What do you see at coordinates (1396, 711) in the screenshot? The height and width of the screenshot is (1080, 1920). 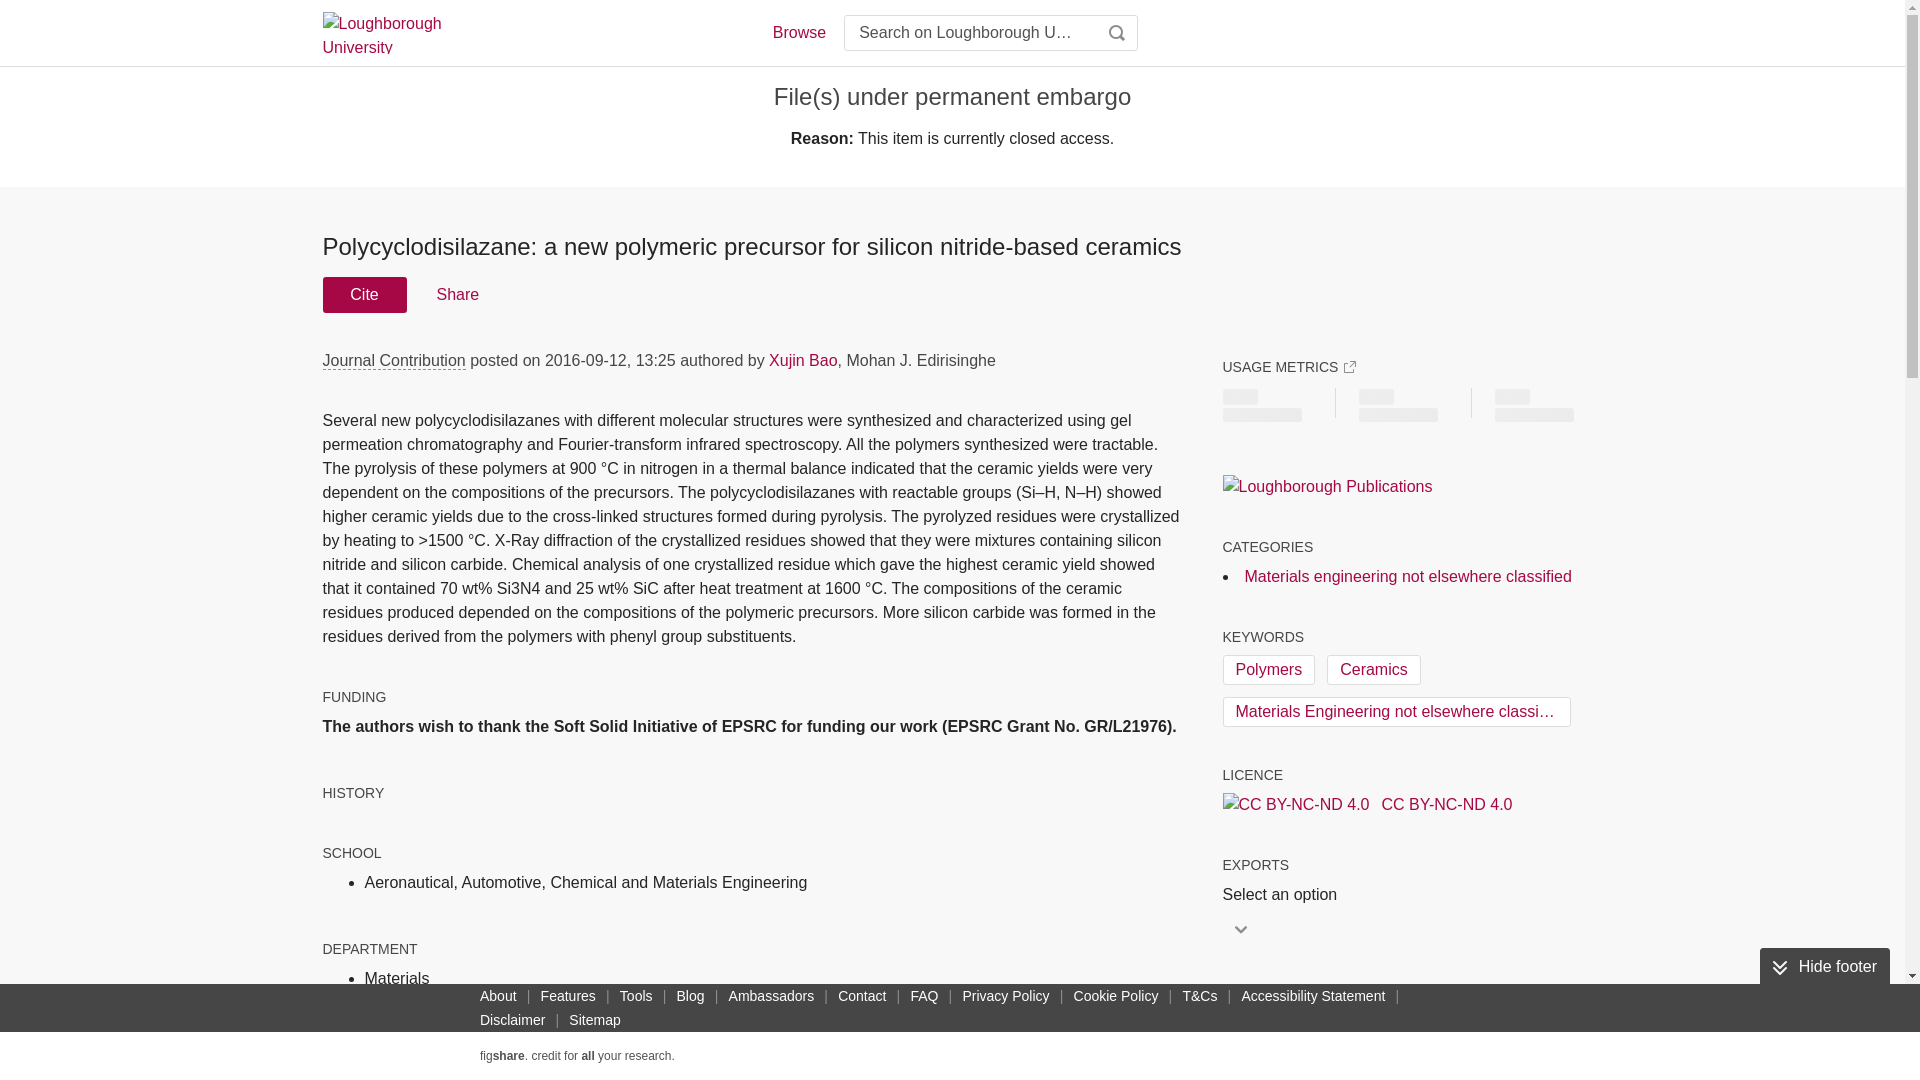 I see `Materials Engineering not elsewhere classified` at bounding box center [1396, 711].